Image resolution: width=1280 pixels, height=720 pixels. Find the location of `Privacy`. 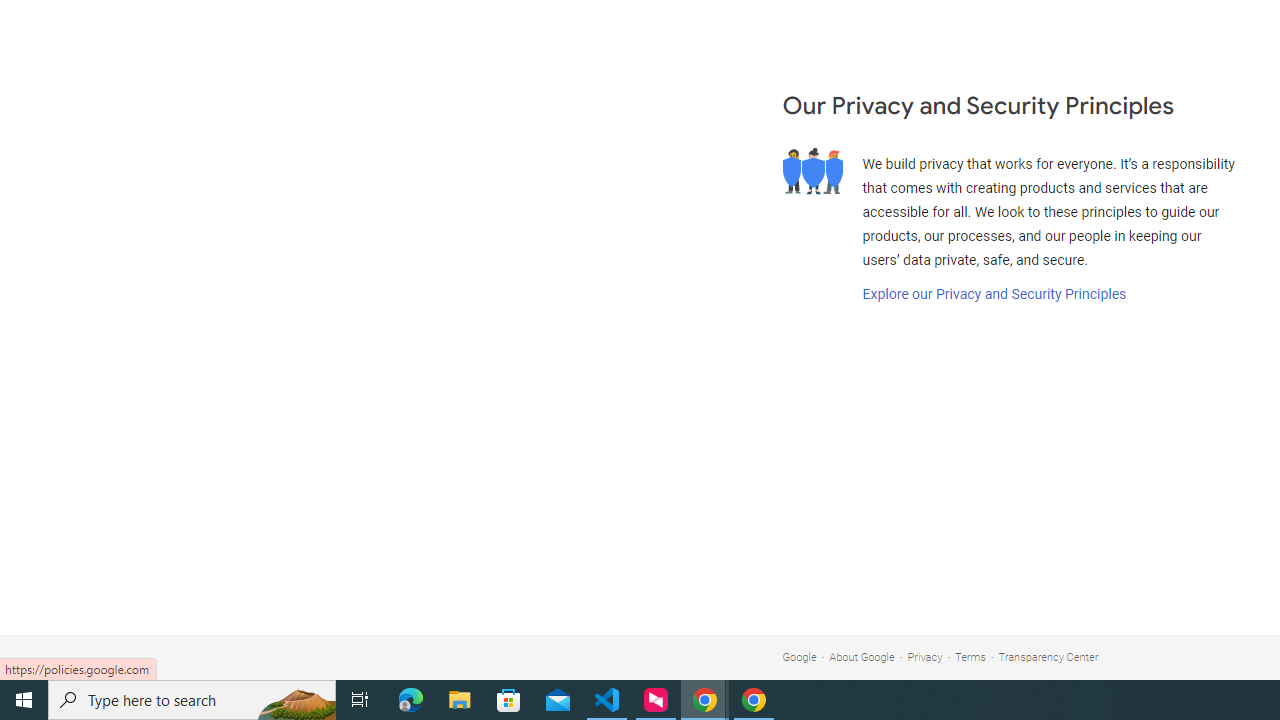

Privacy is located at coordinates (925, 656).